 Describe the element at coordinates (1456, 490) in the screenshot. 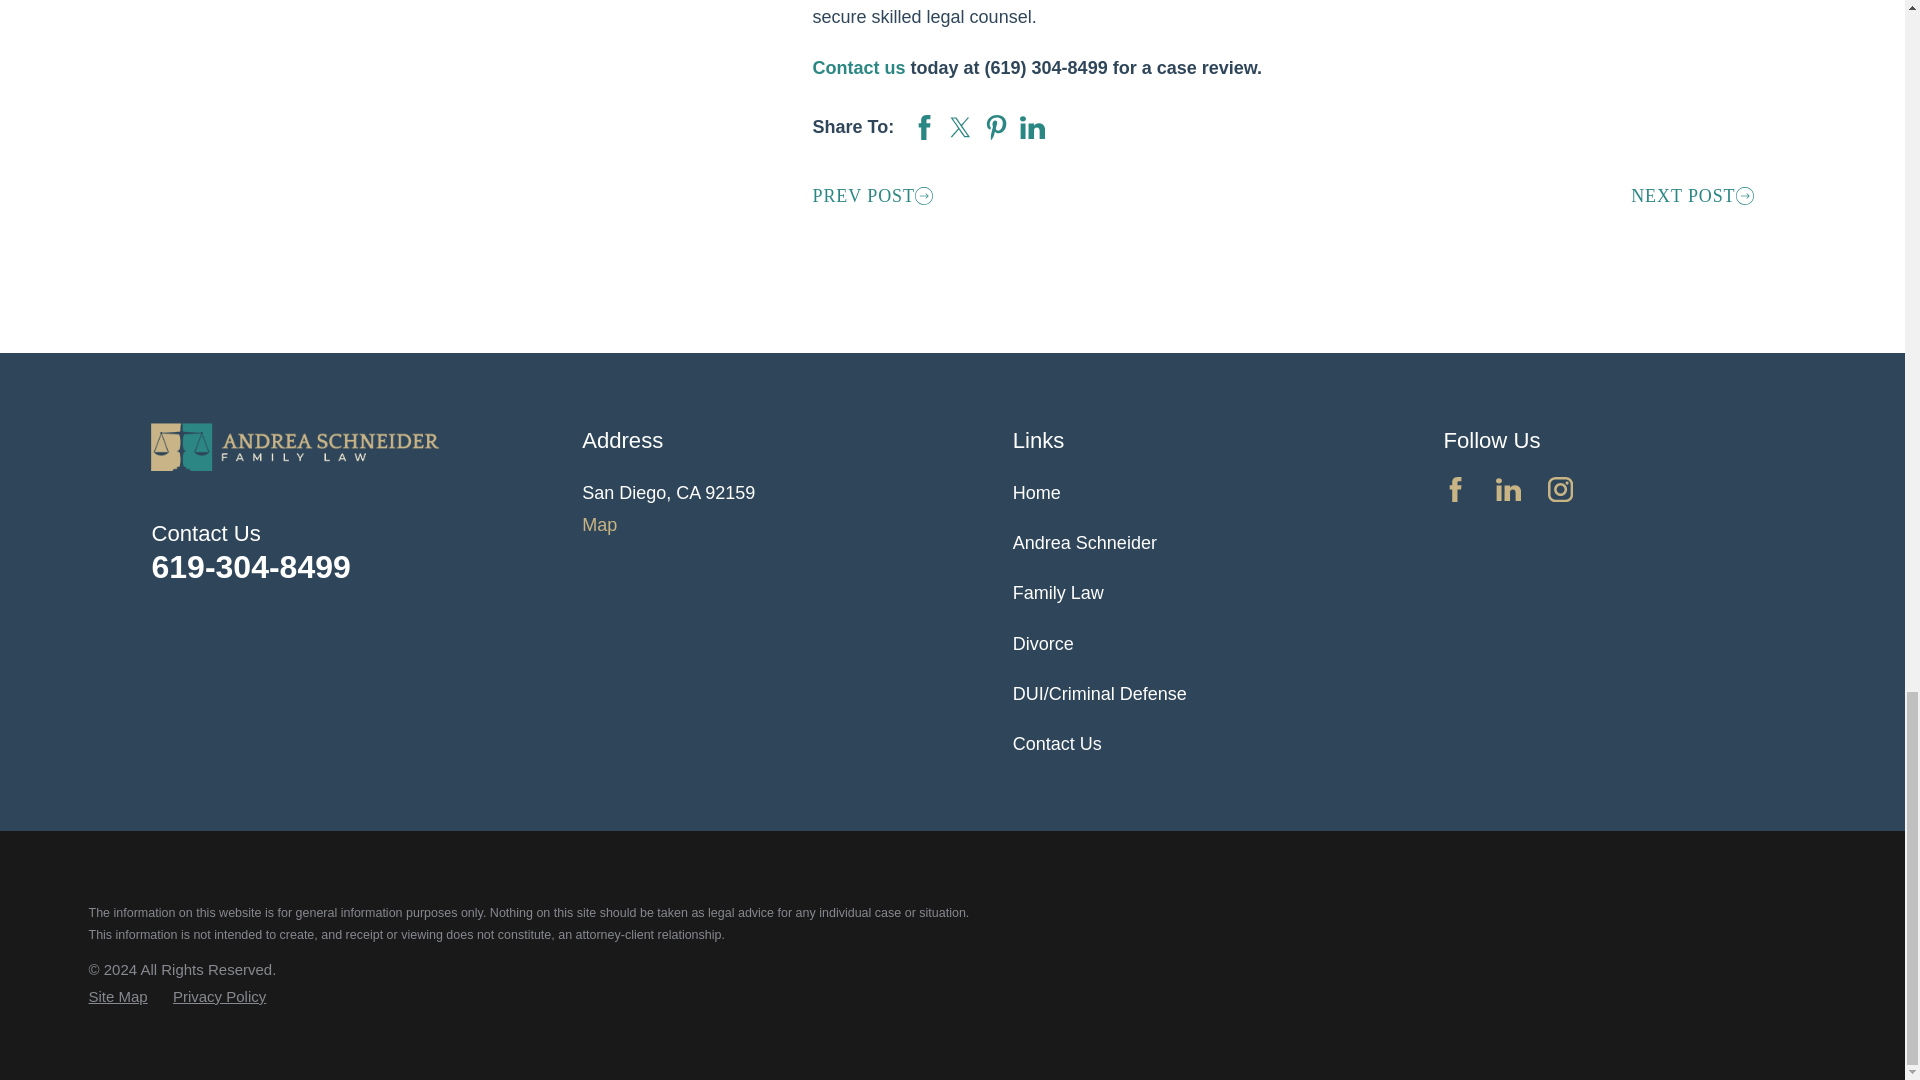

I see `Facebook` at that location.